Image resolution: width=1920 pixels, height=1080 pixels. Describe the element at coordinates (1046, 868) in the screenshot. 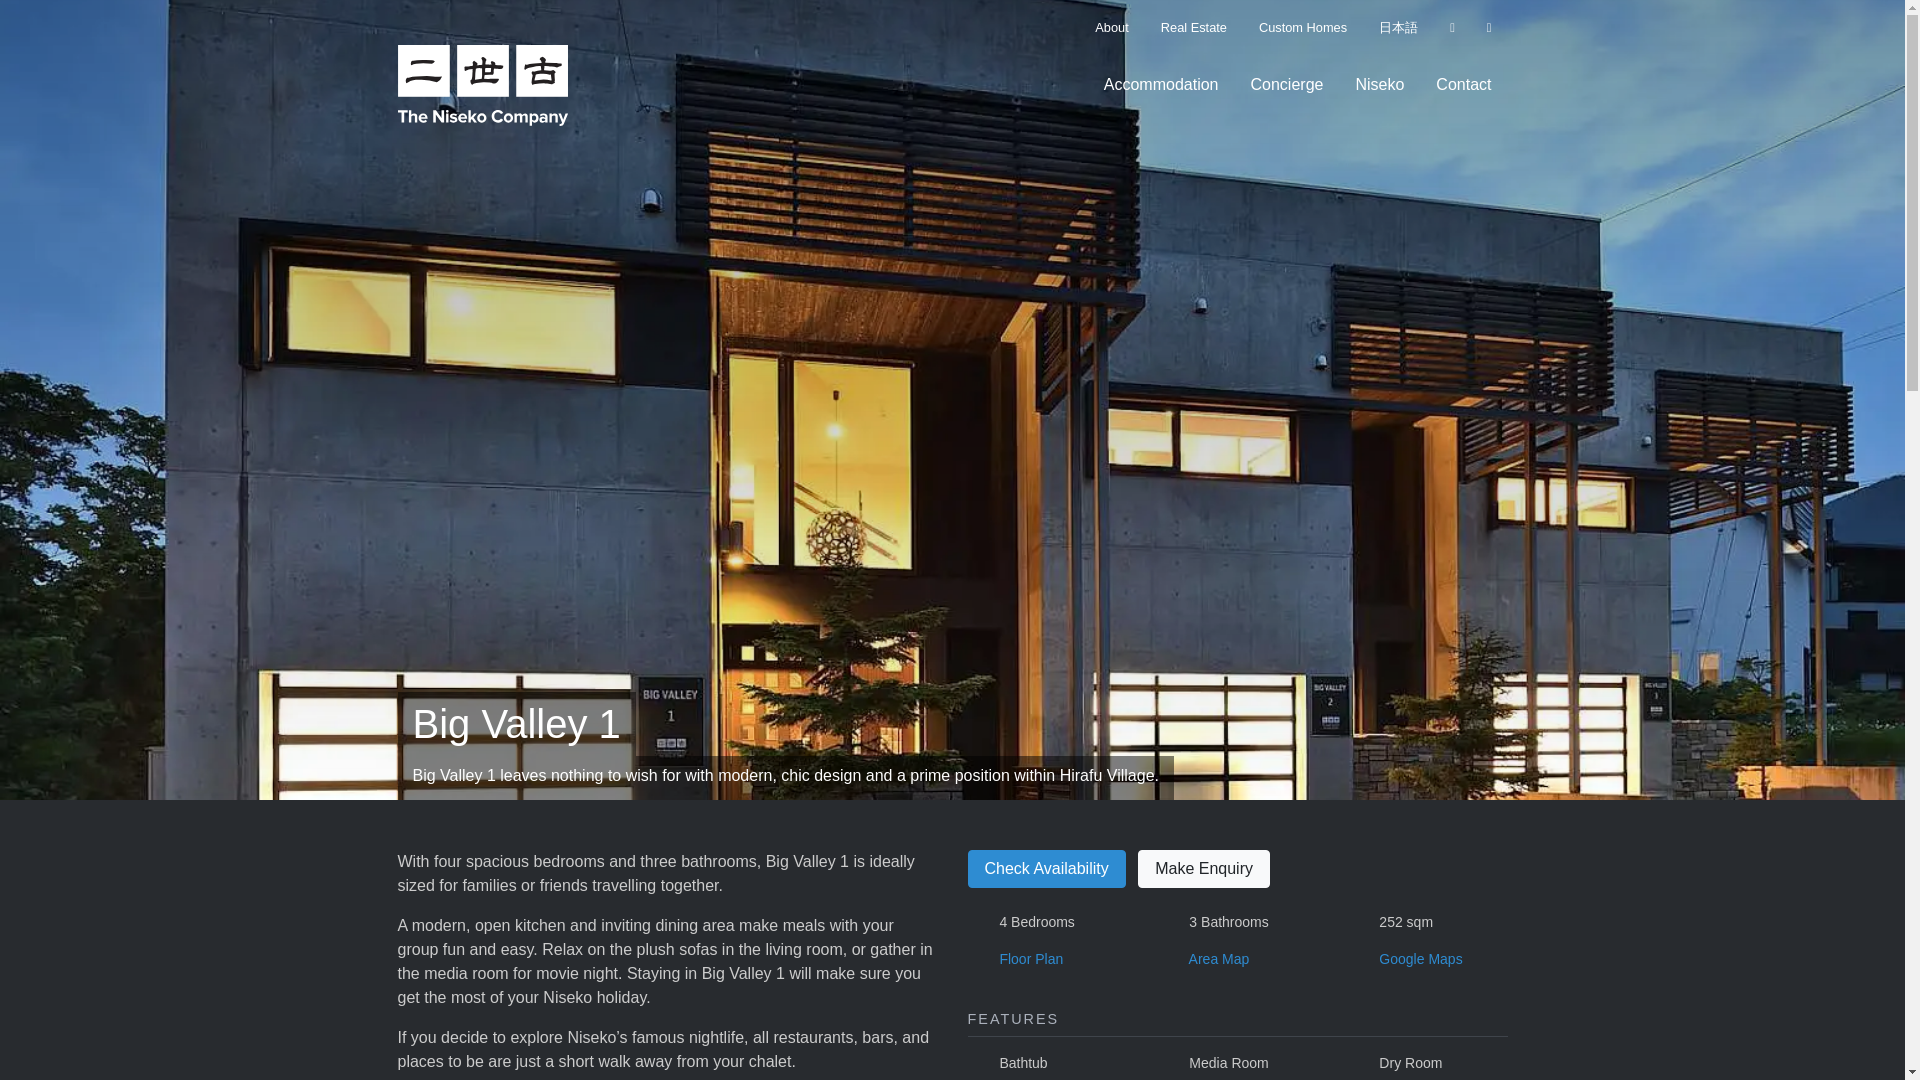

I see `Check Availability` at that location.